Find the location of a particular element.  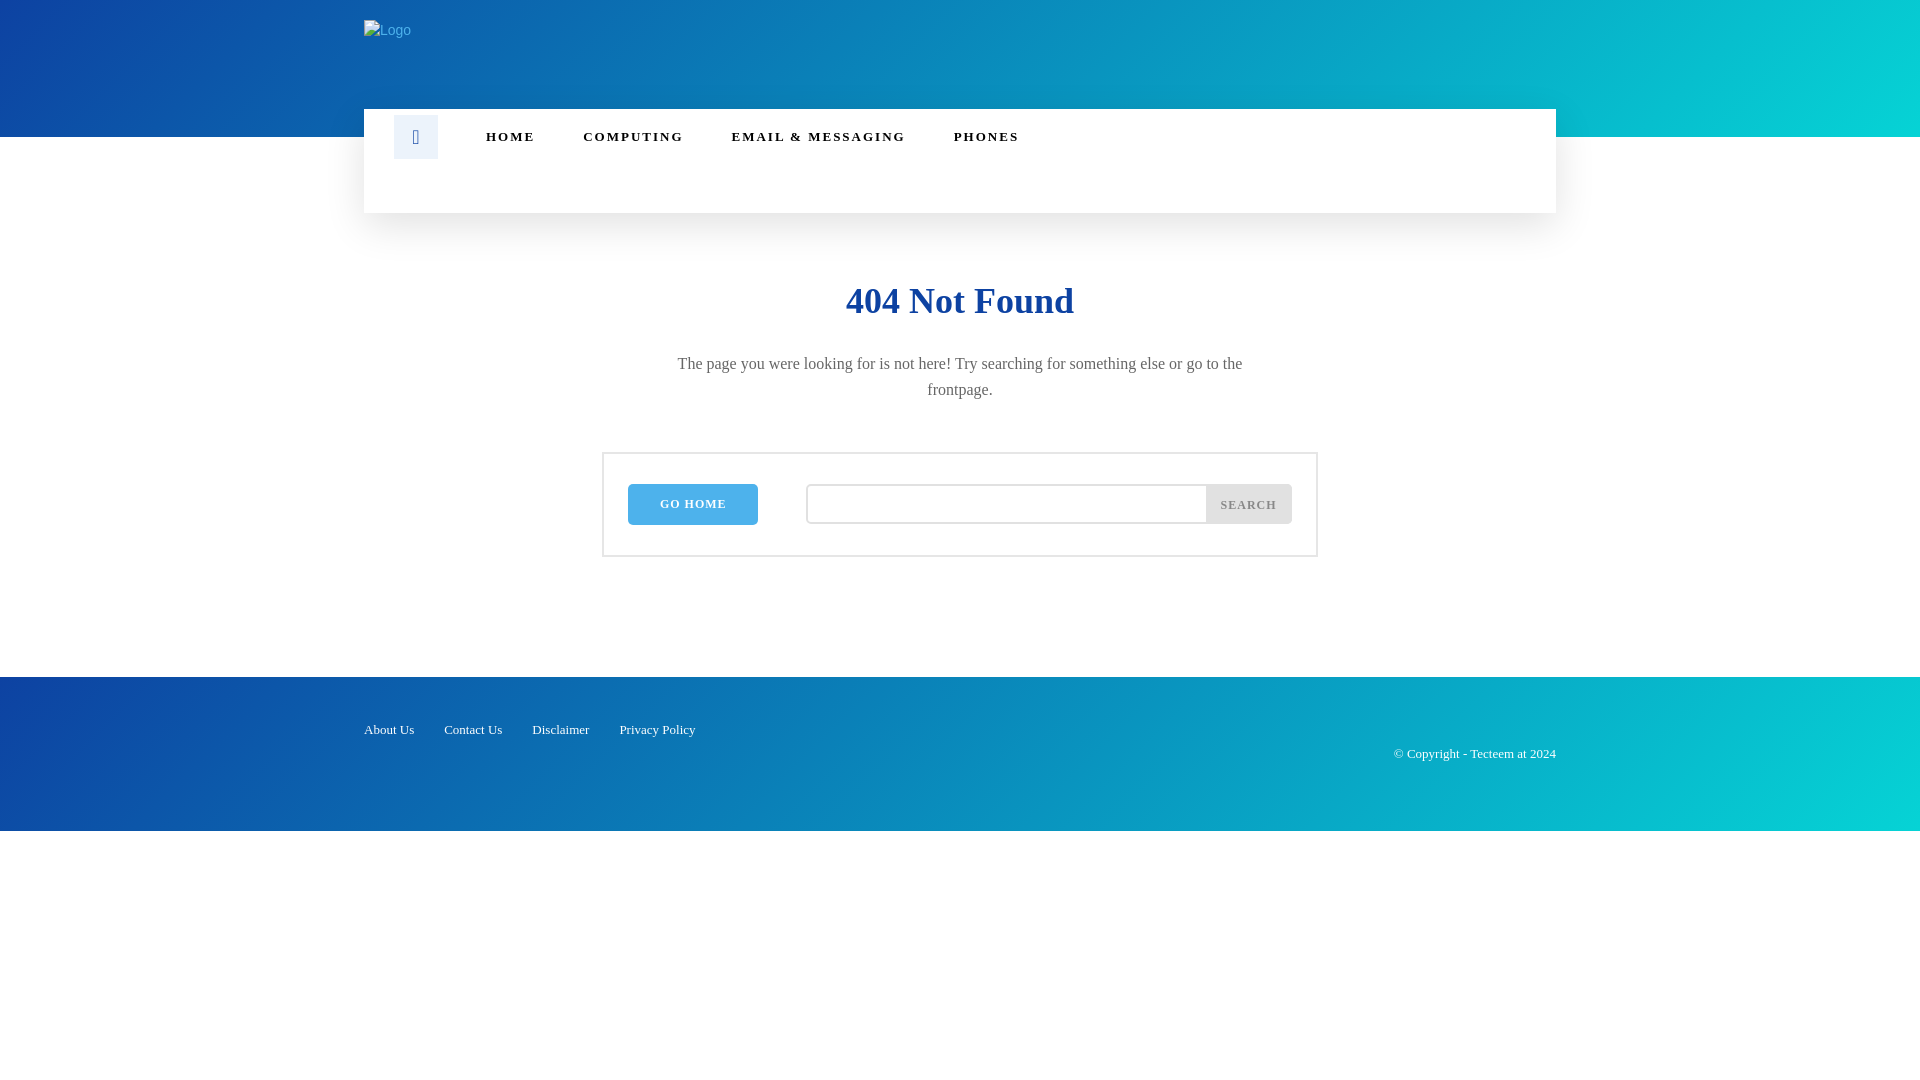

GO HOME is located at coordinates (692, 504).